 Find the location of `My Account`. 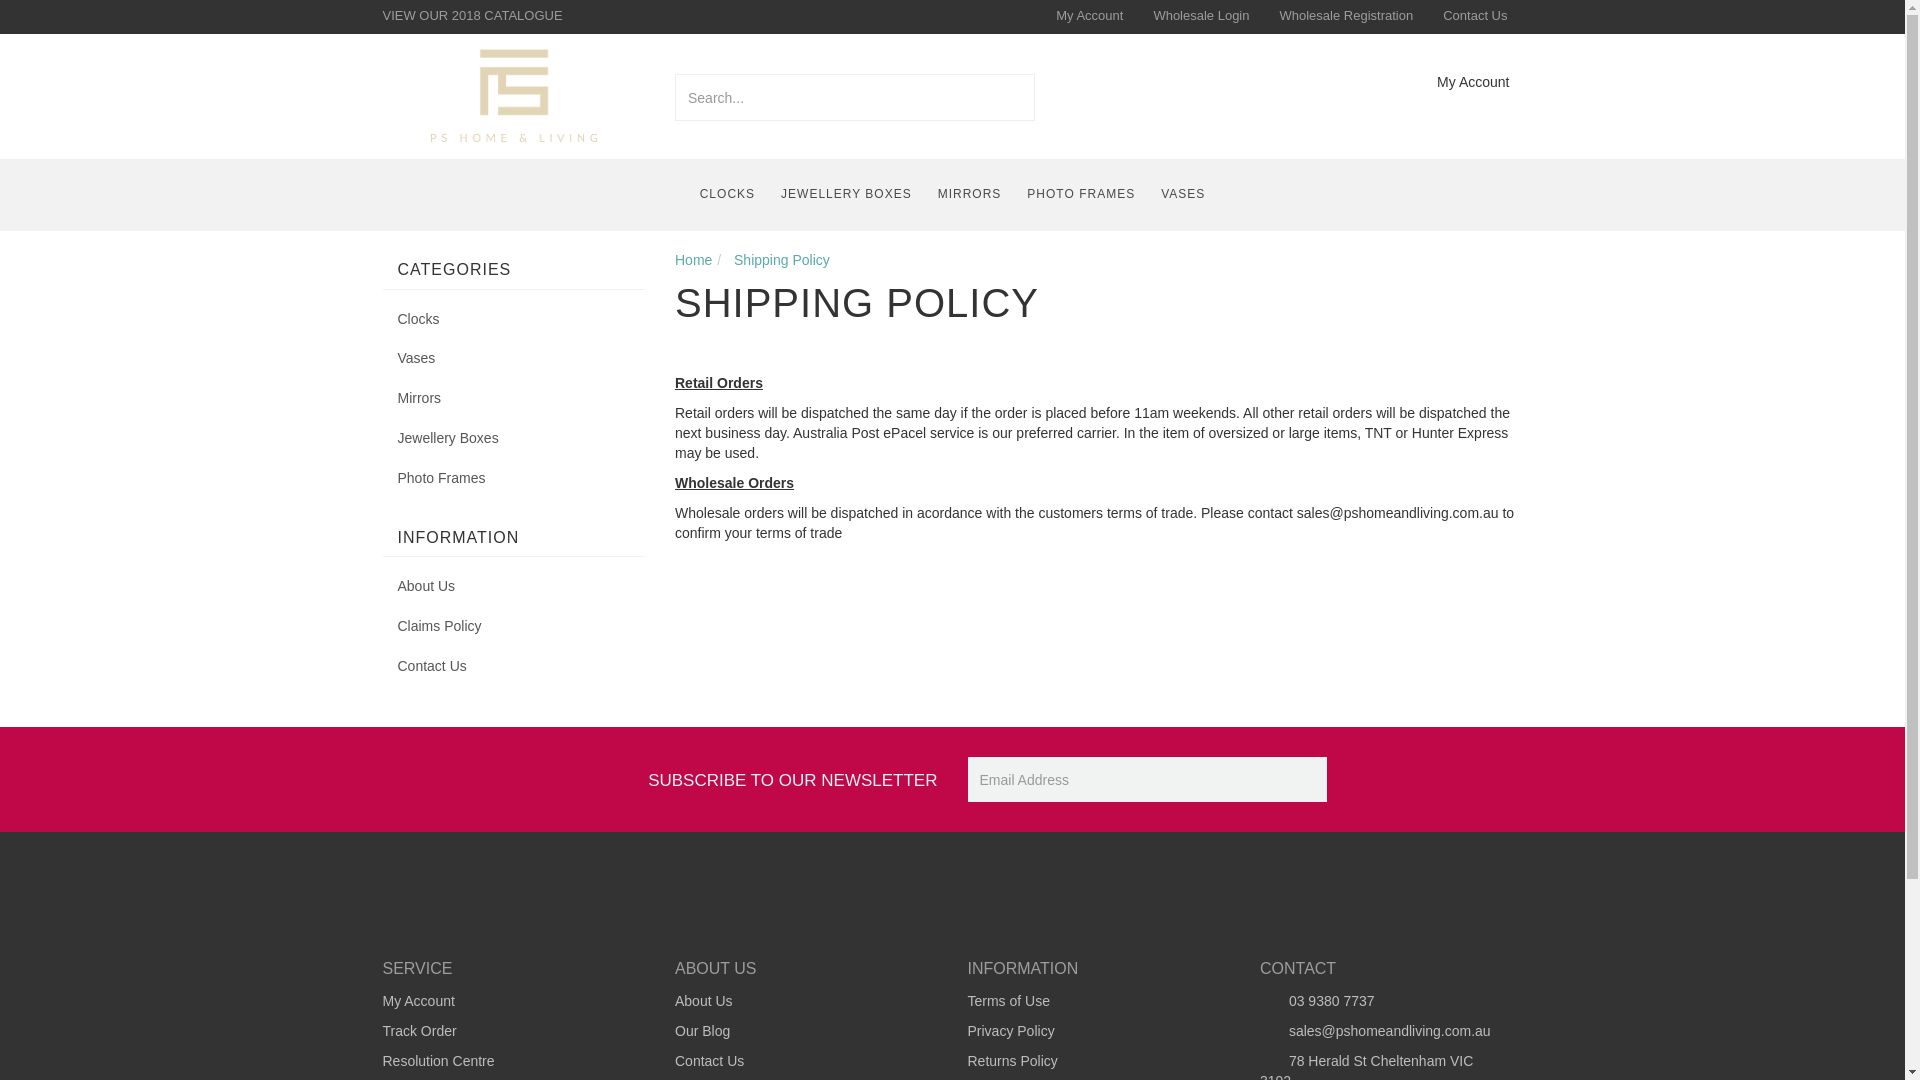

My Account is located at coordinates (1458, 82).